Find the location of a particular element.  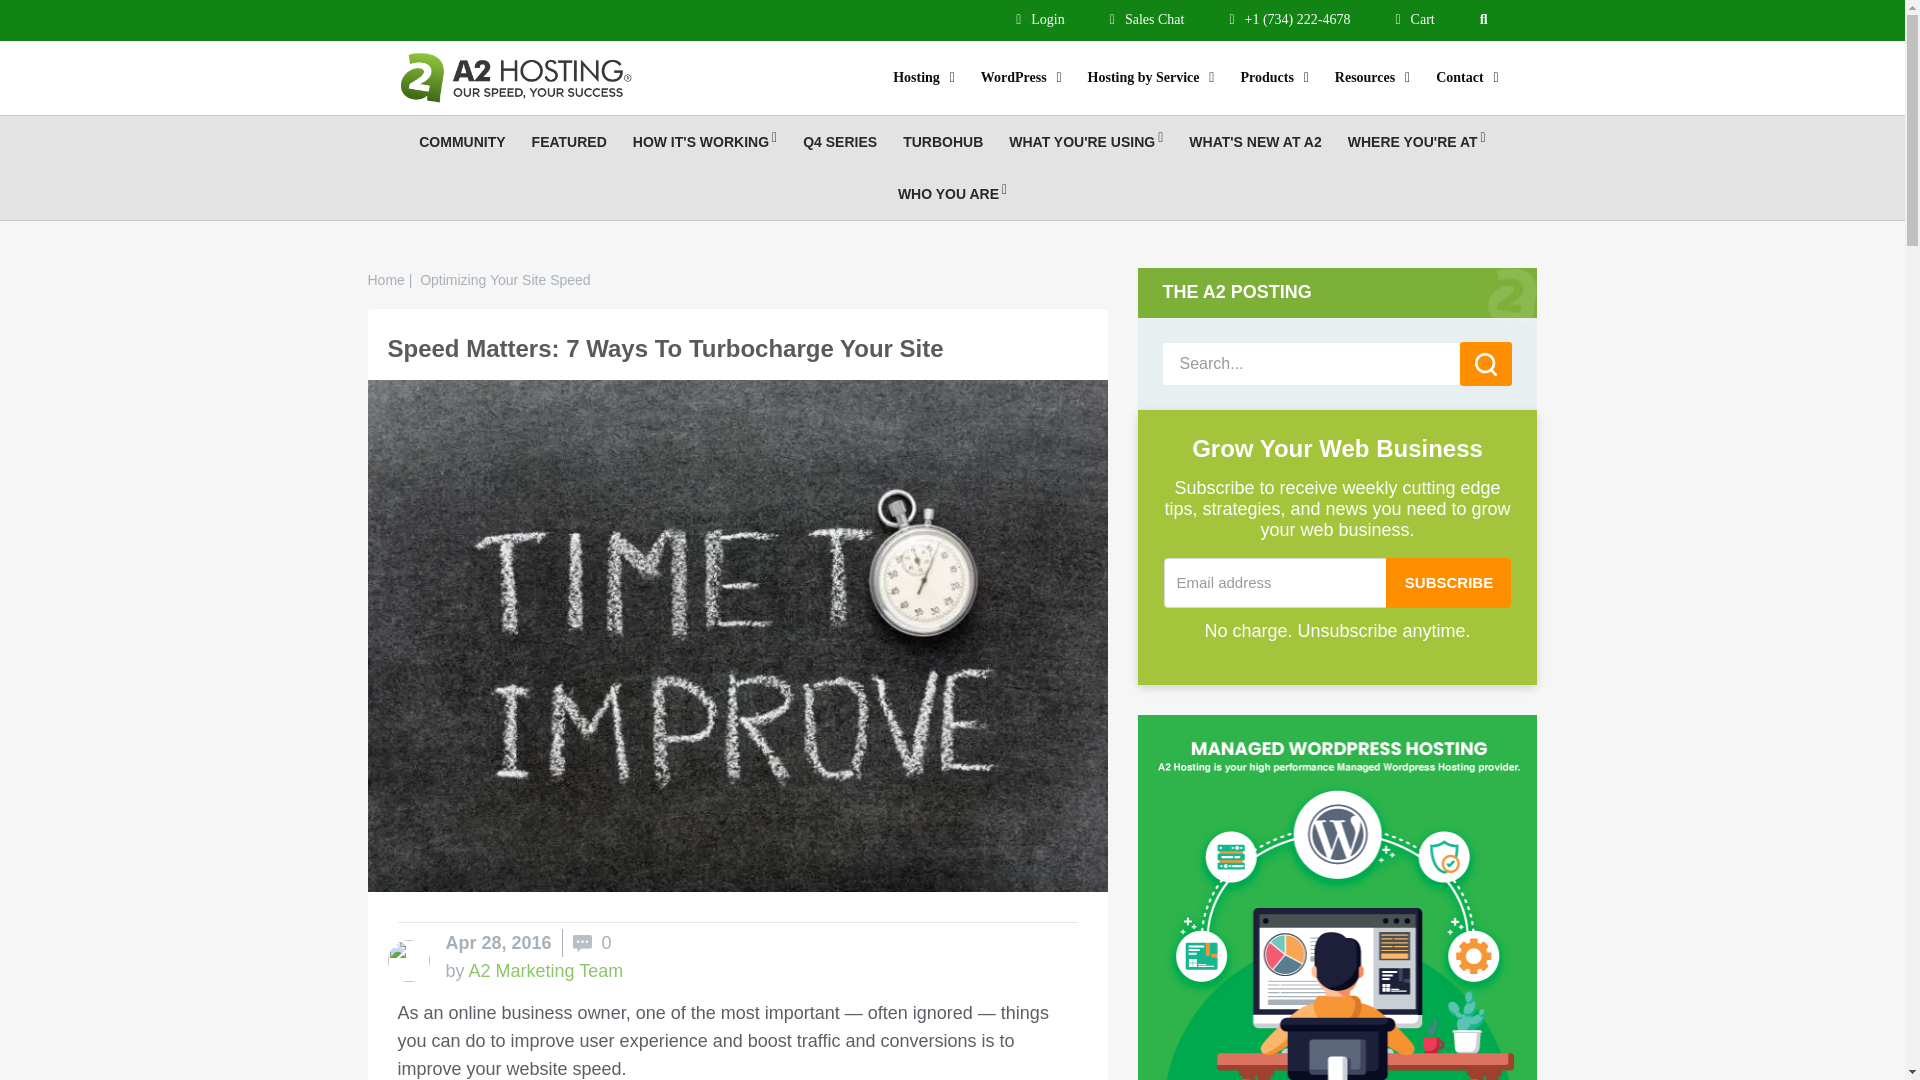

Sales Chat is located at coordinates (1146, 19).